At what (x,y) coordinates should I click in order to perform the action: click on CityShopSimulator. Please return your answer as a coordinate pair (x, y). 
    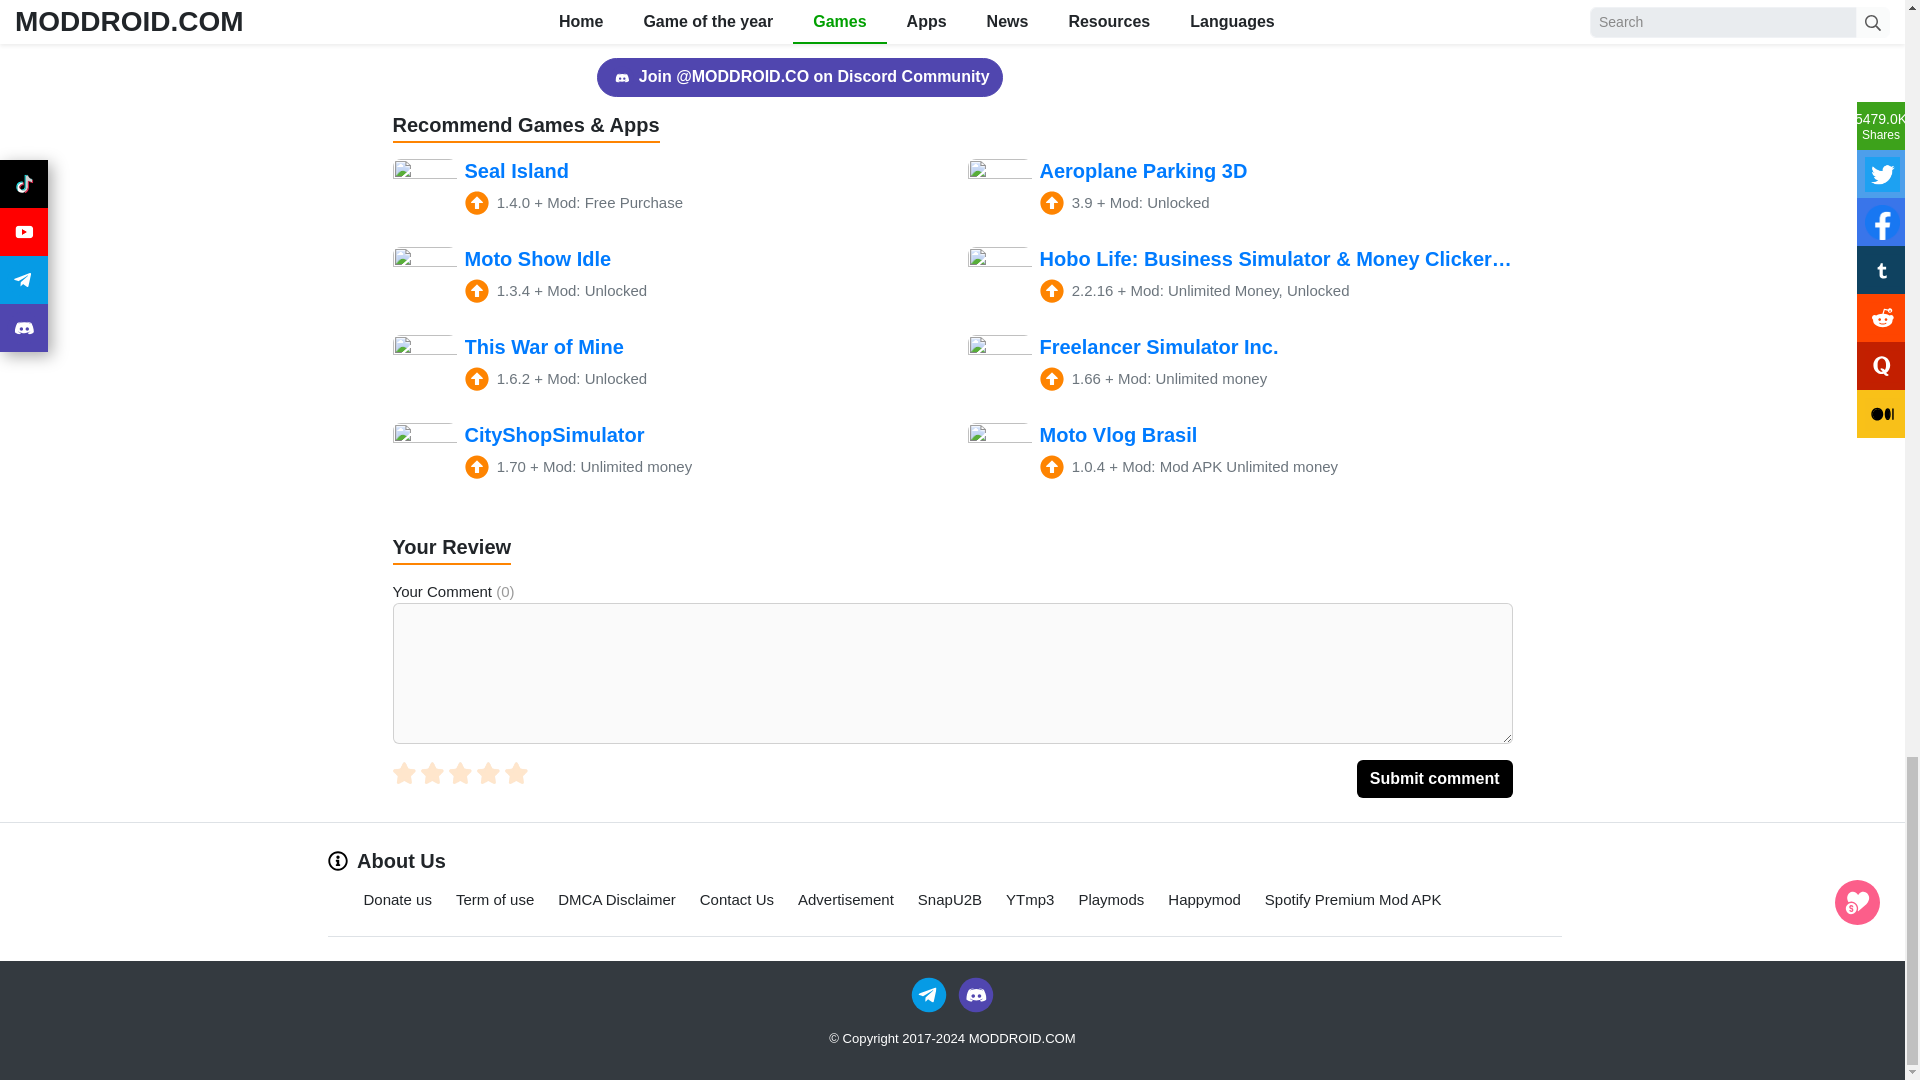
    Looking at the image, I should click on (664, 455).